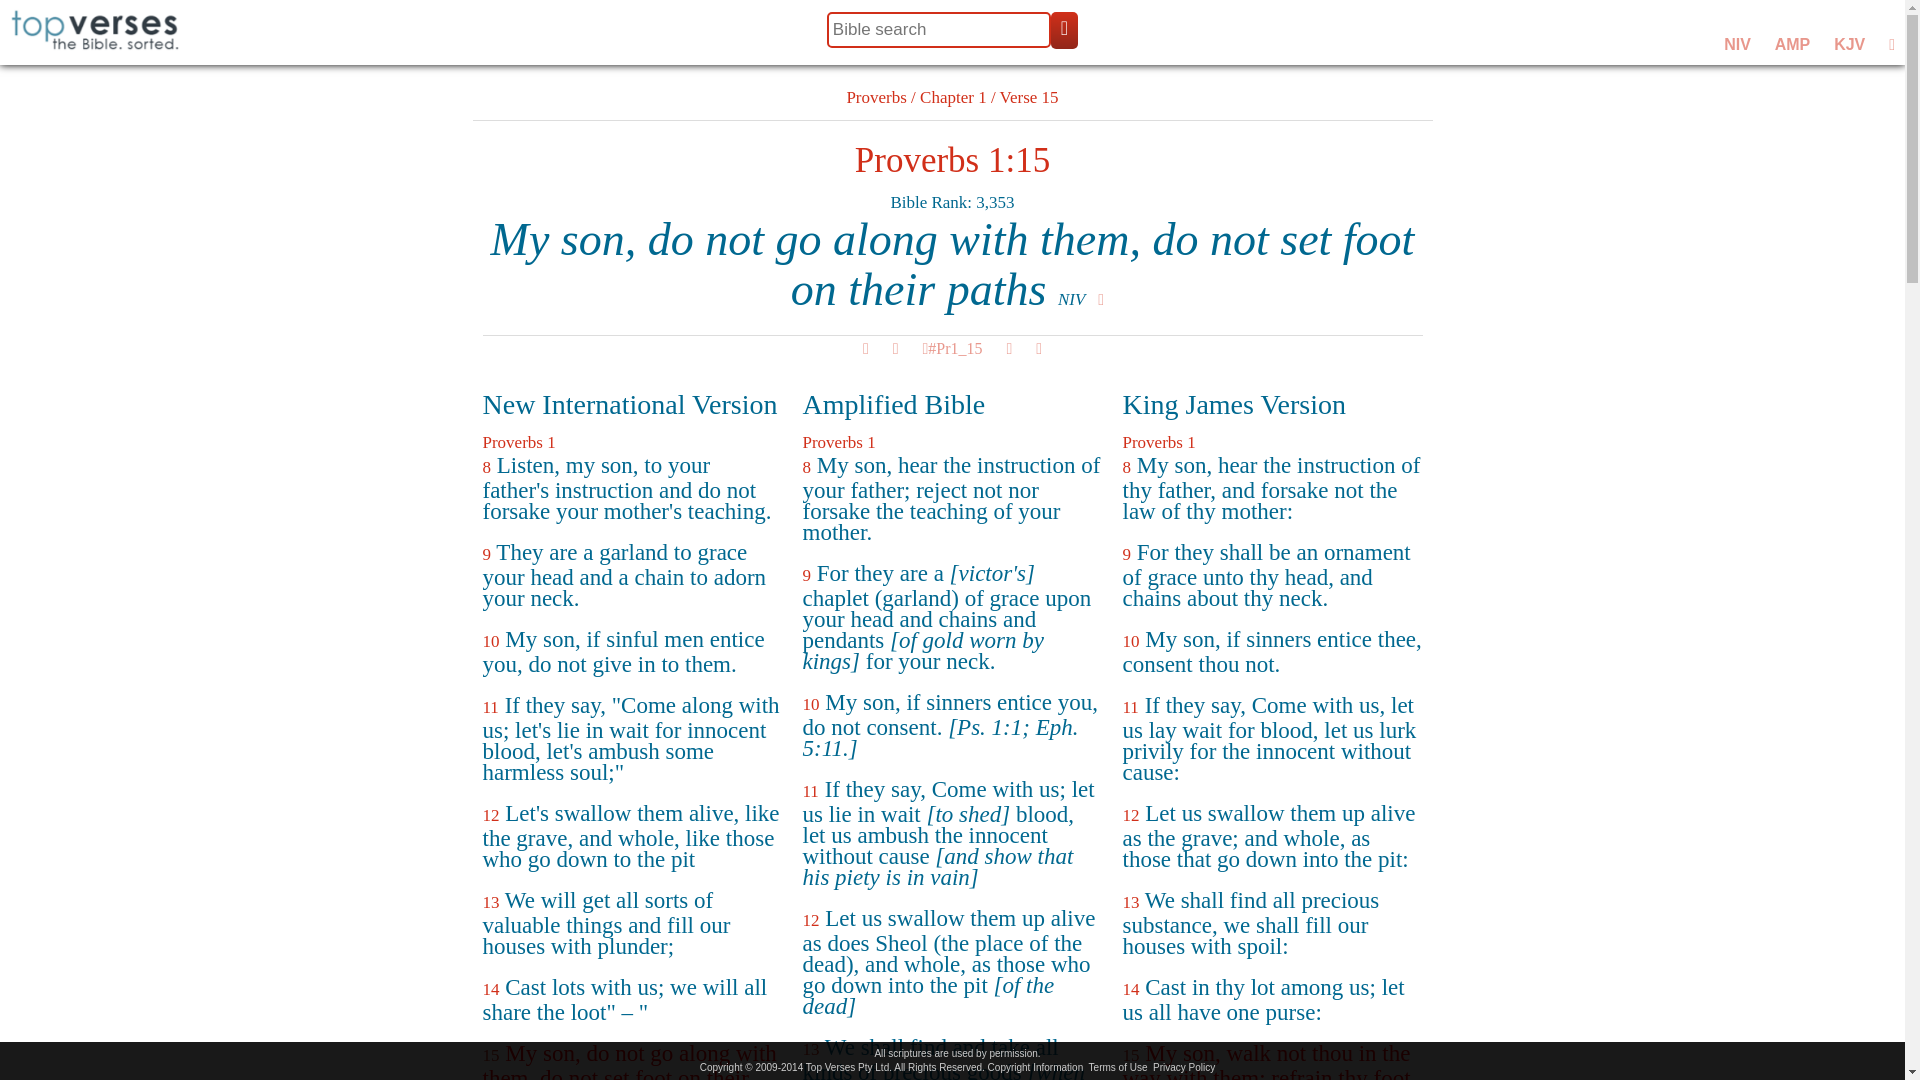  What do you see at coordinates (1070, 299) in the screenshot?
I see `NIV` at bounding box center [1070, 299].